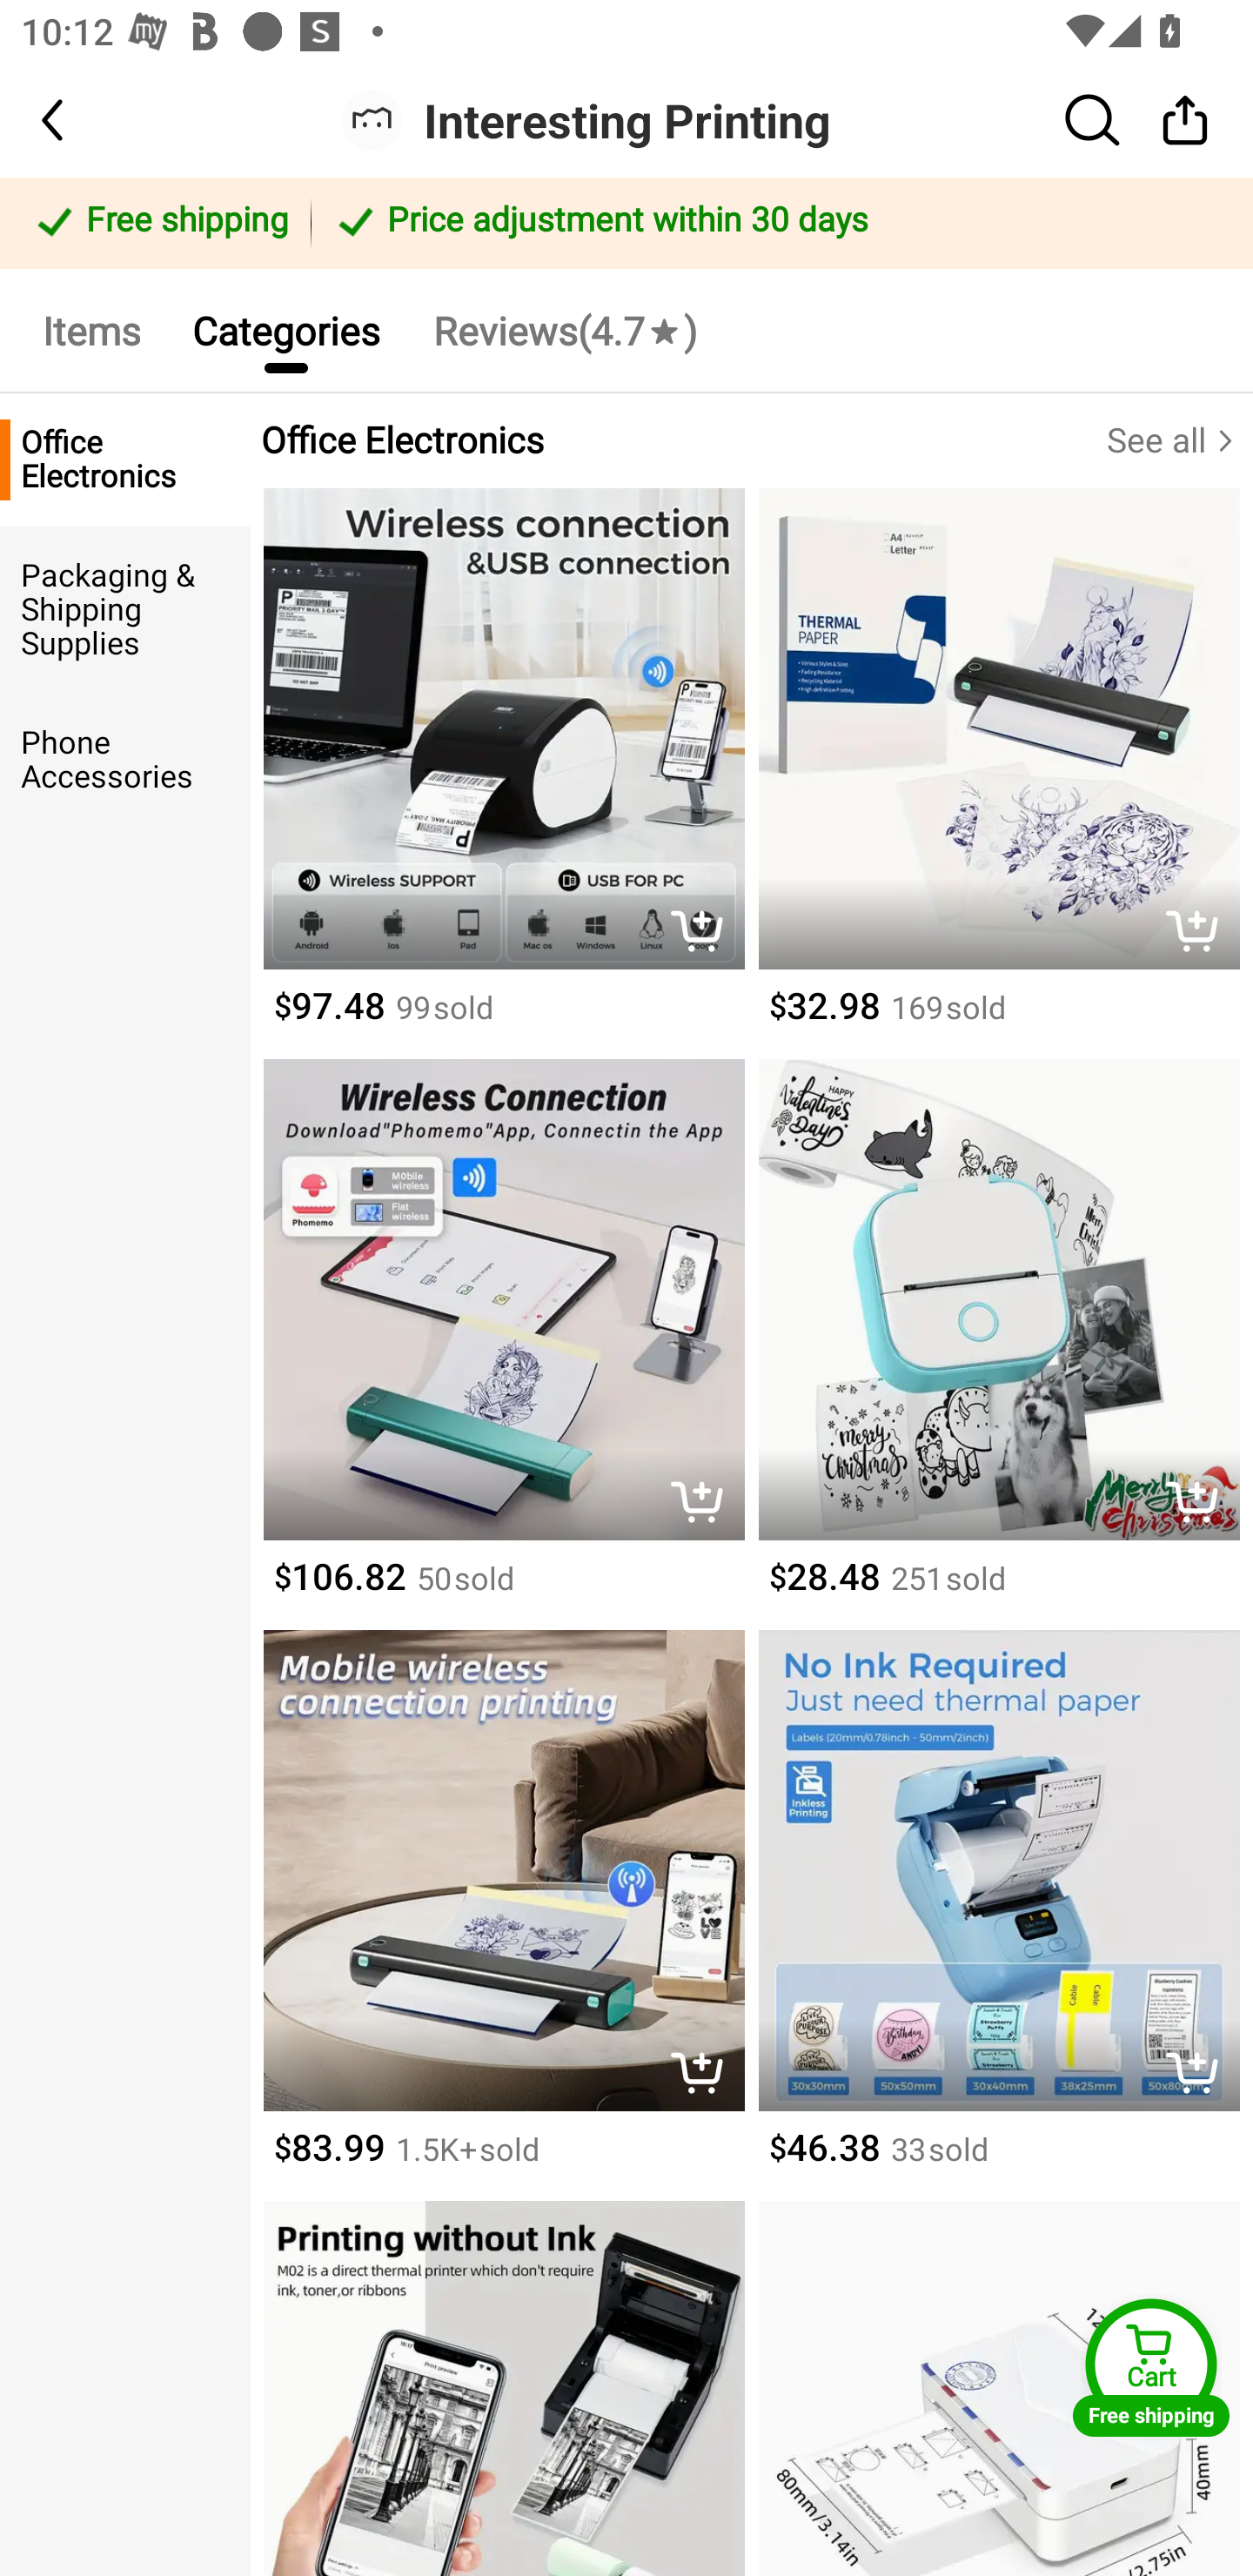 Image resolution: width=1253 pixels, height=2576 pixels. What do you see at coordinates (705, 933) in the screenshot?
I see `delete` at bounding box center [705, 933].